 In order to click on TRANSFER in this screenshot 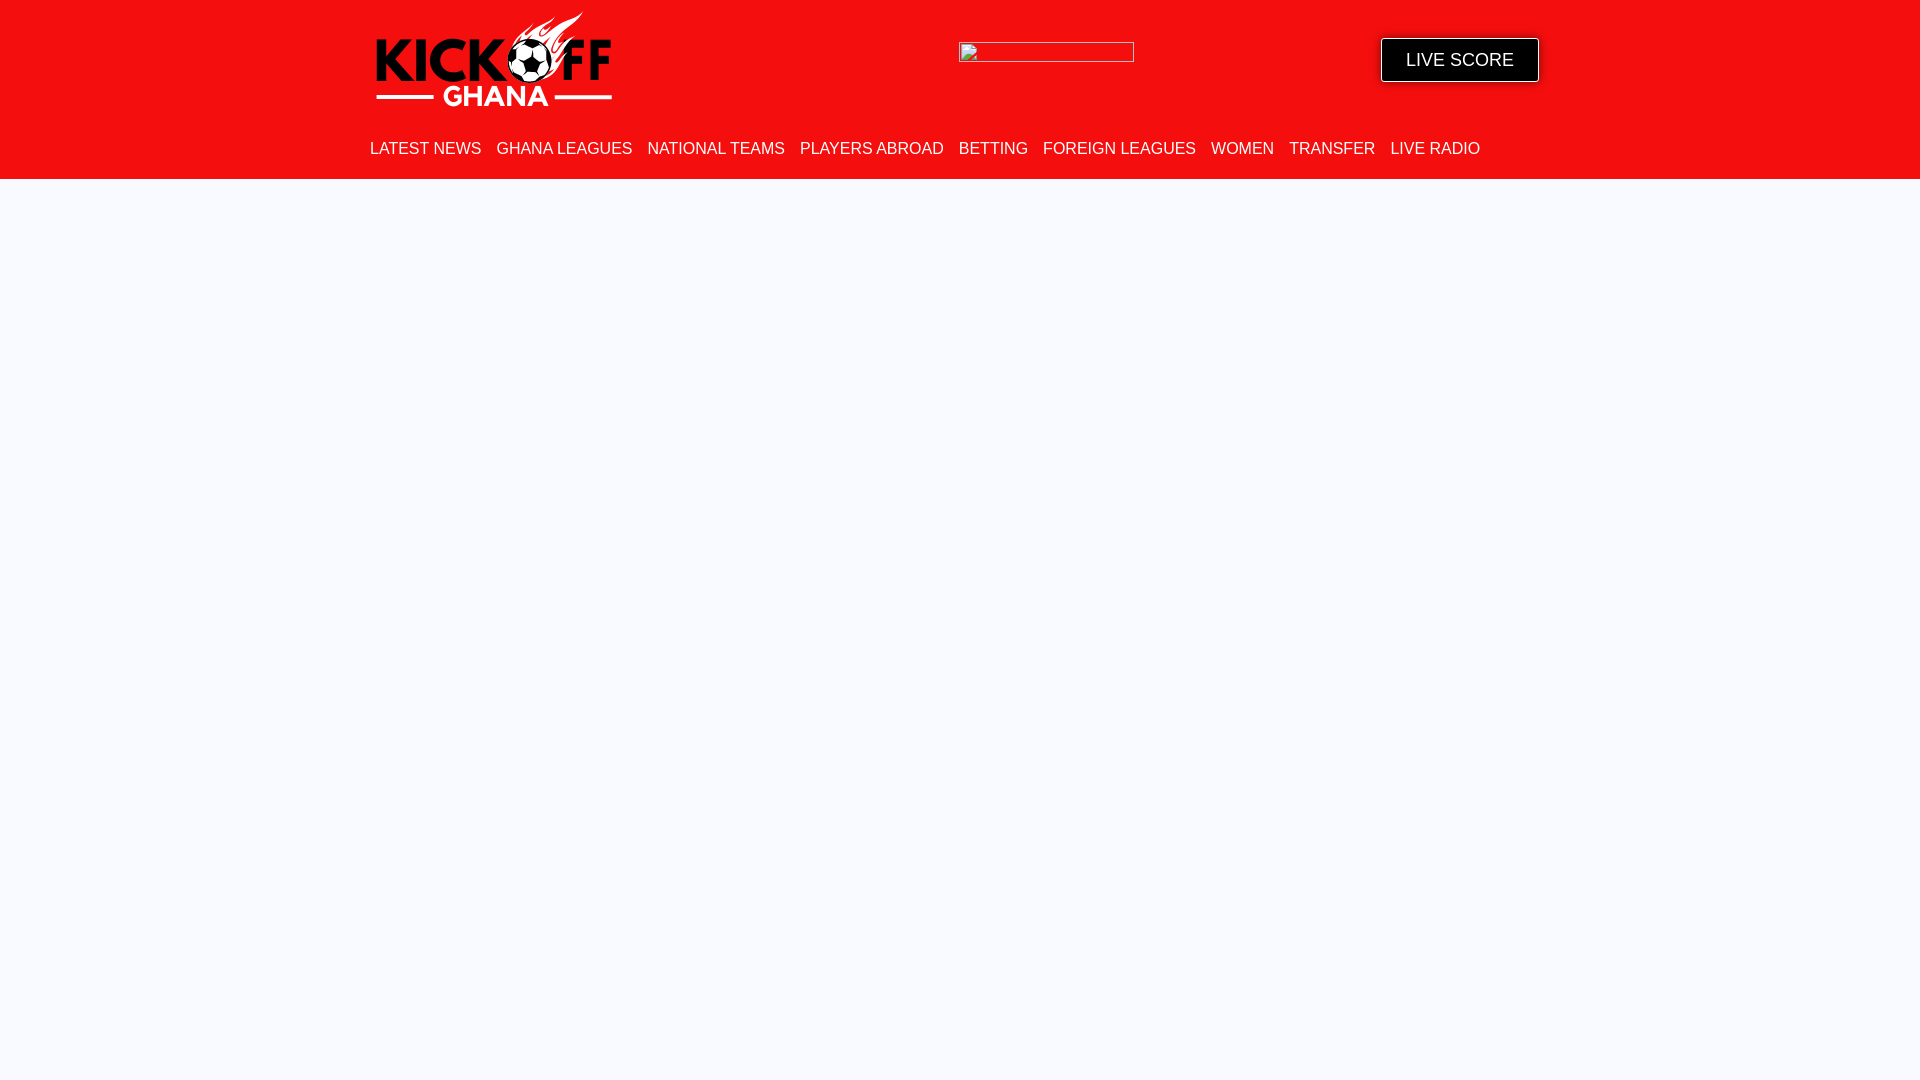, I will do `click(1331, 148)`.